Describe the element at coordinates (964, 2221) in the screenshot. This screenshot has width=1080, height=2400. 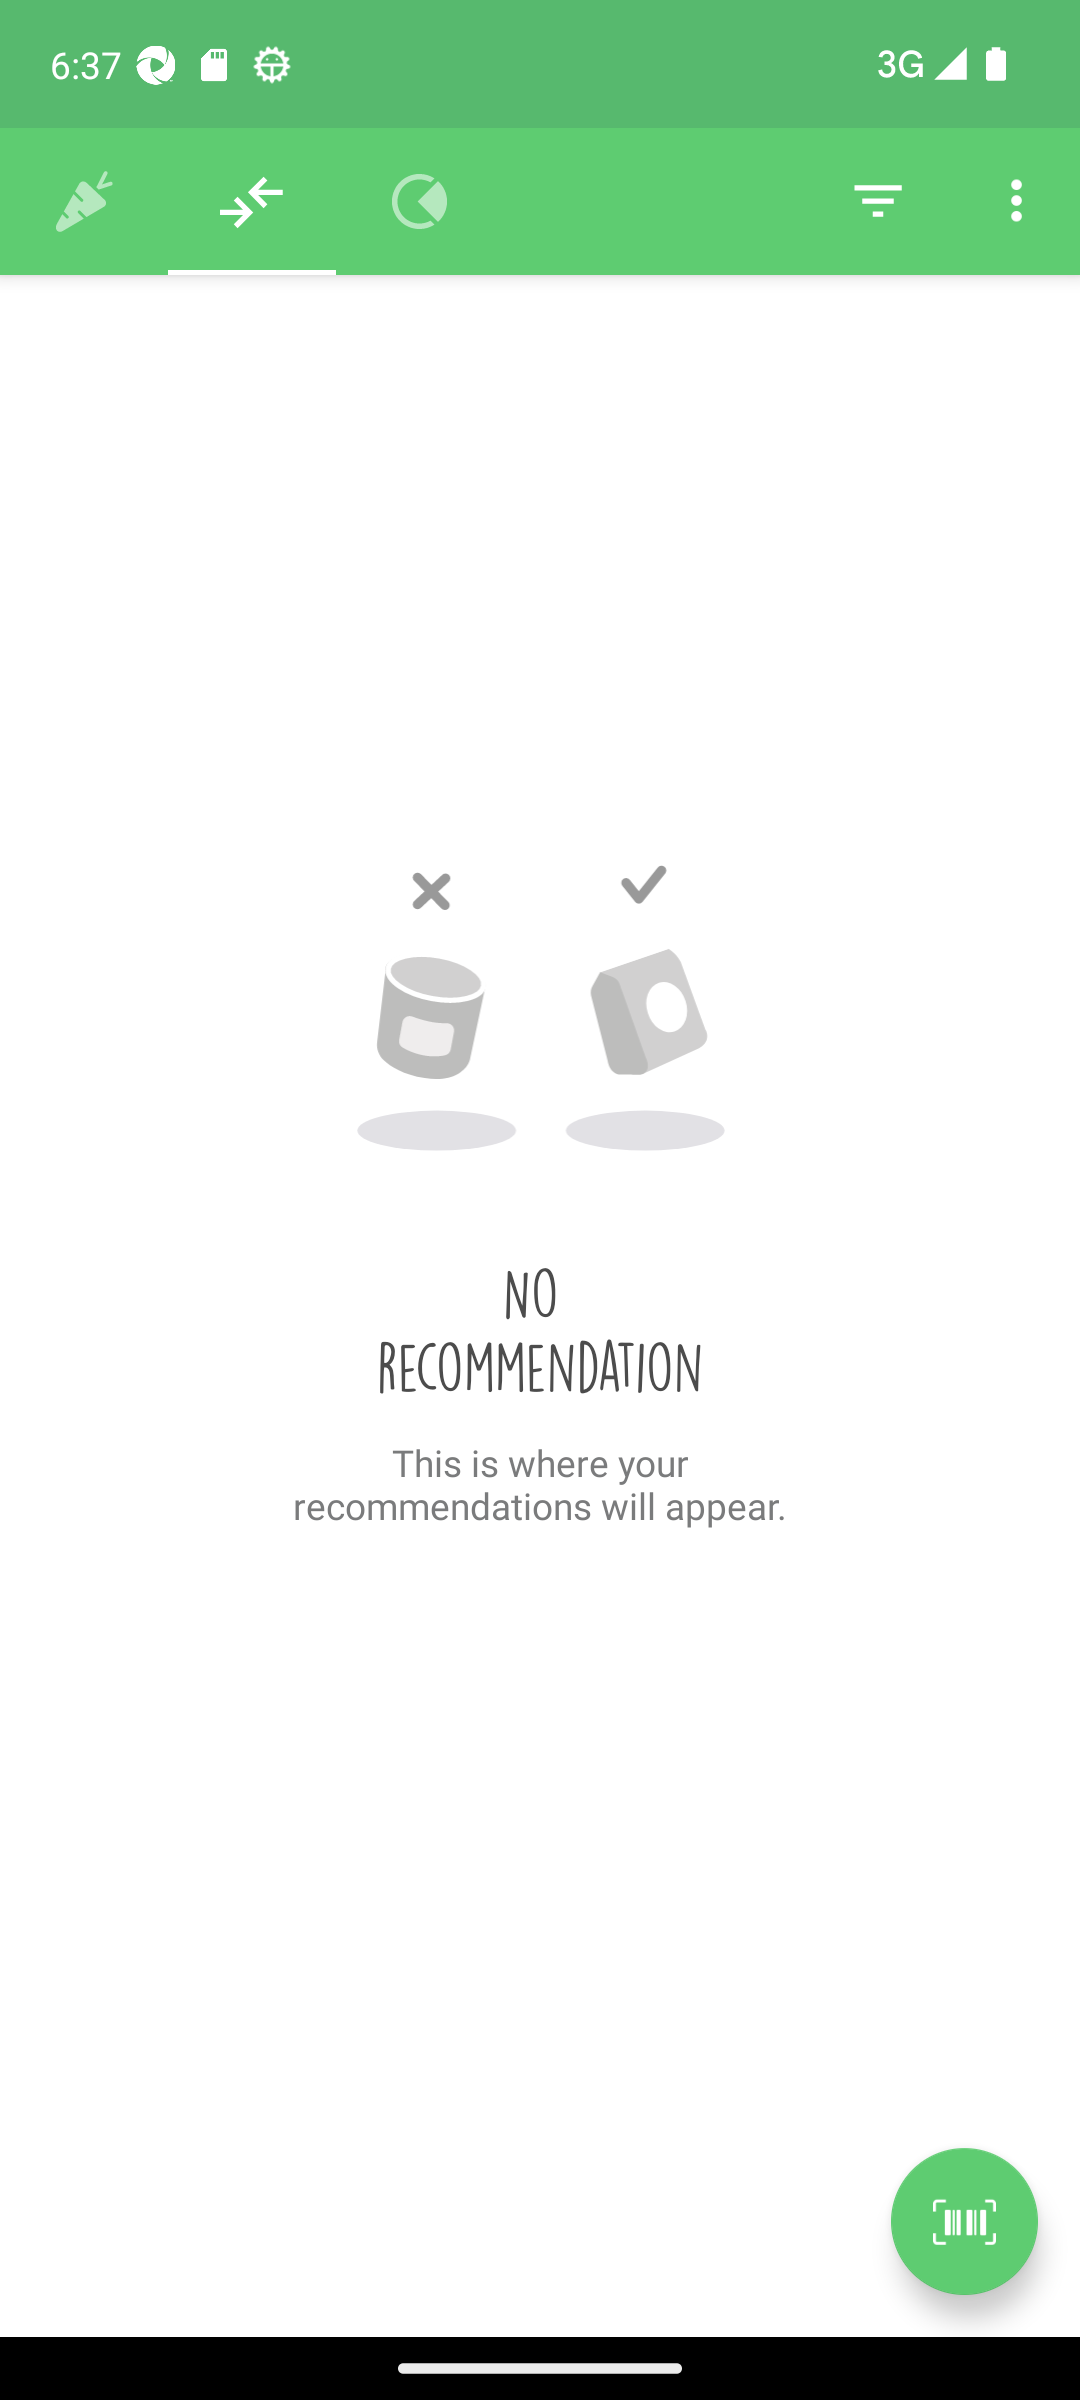
I see `Scan a product` at that location.